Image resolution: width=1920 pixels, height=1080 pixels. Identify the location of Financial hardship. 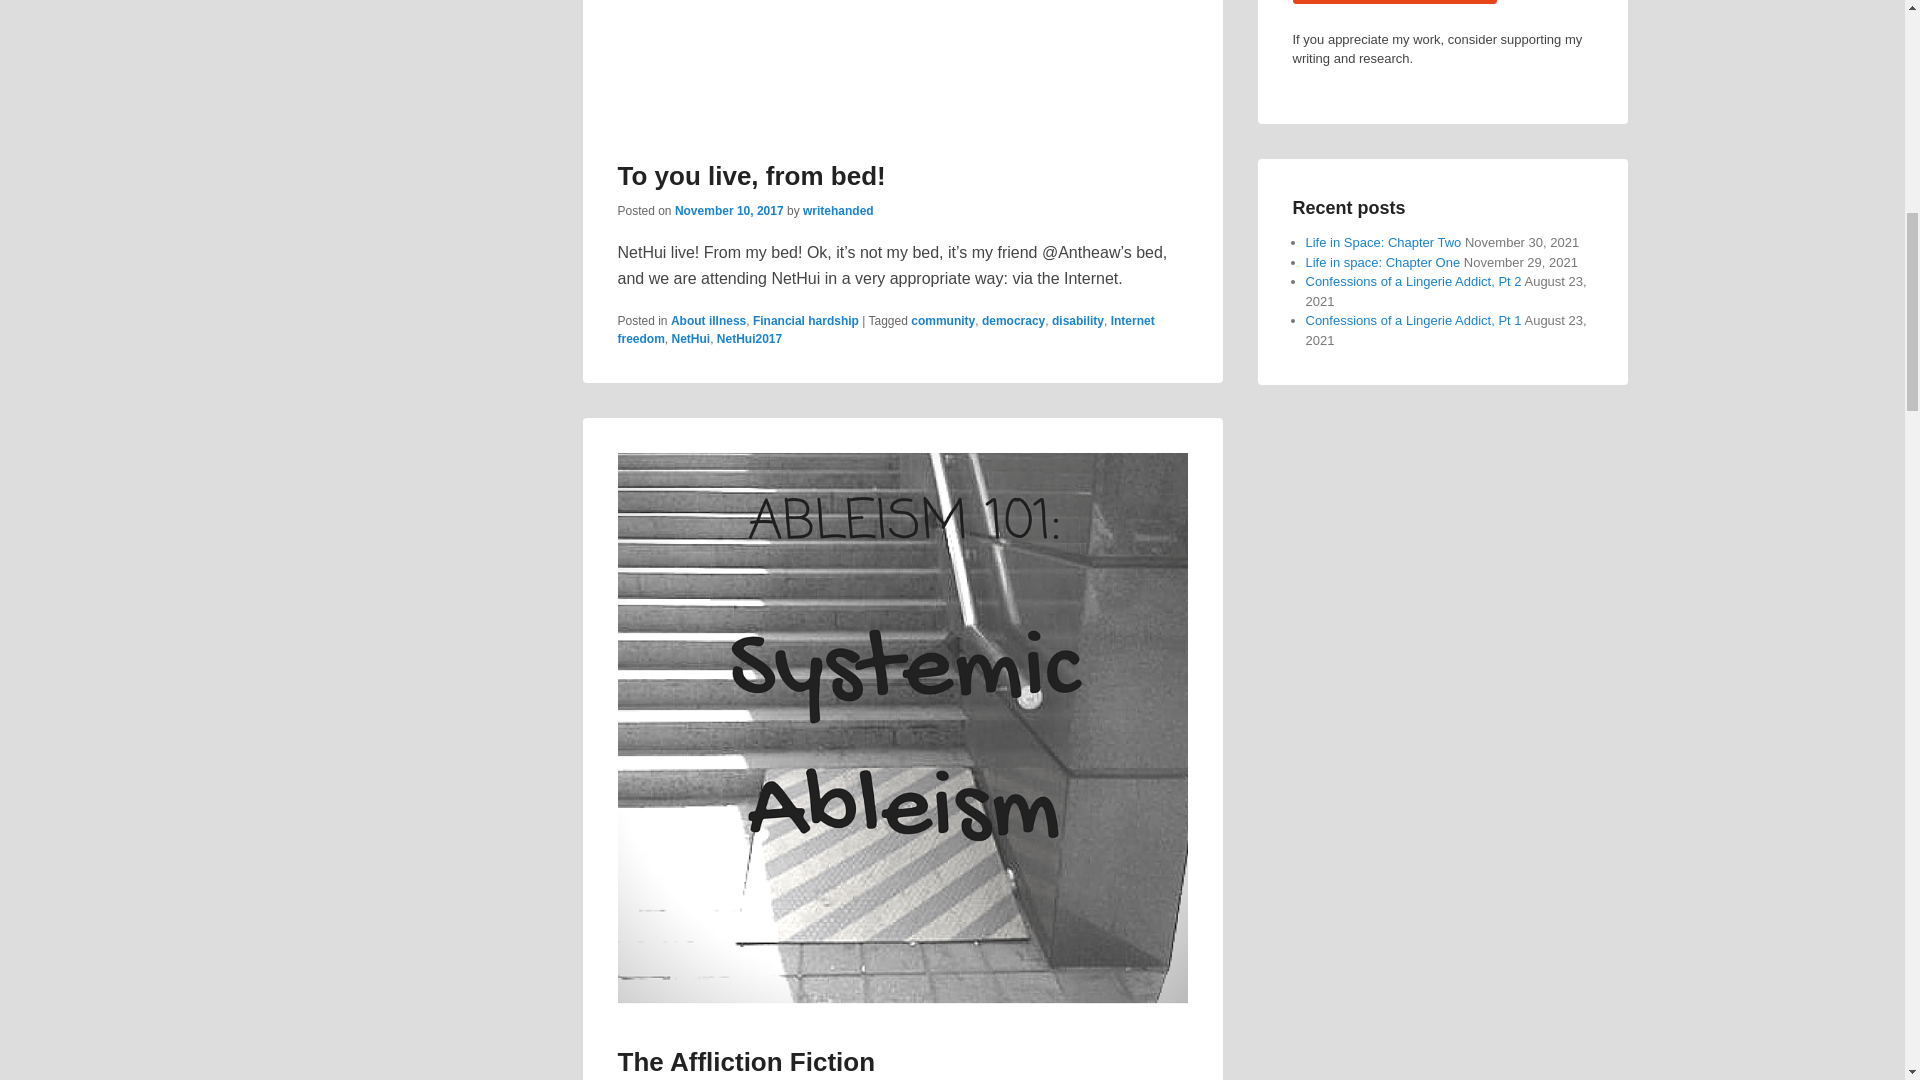
(805, 321).